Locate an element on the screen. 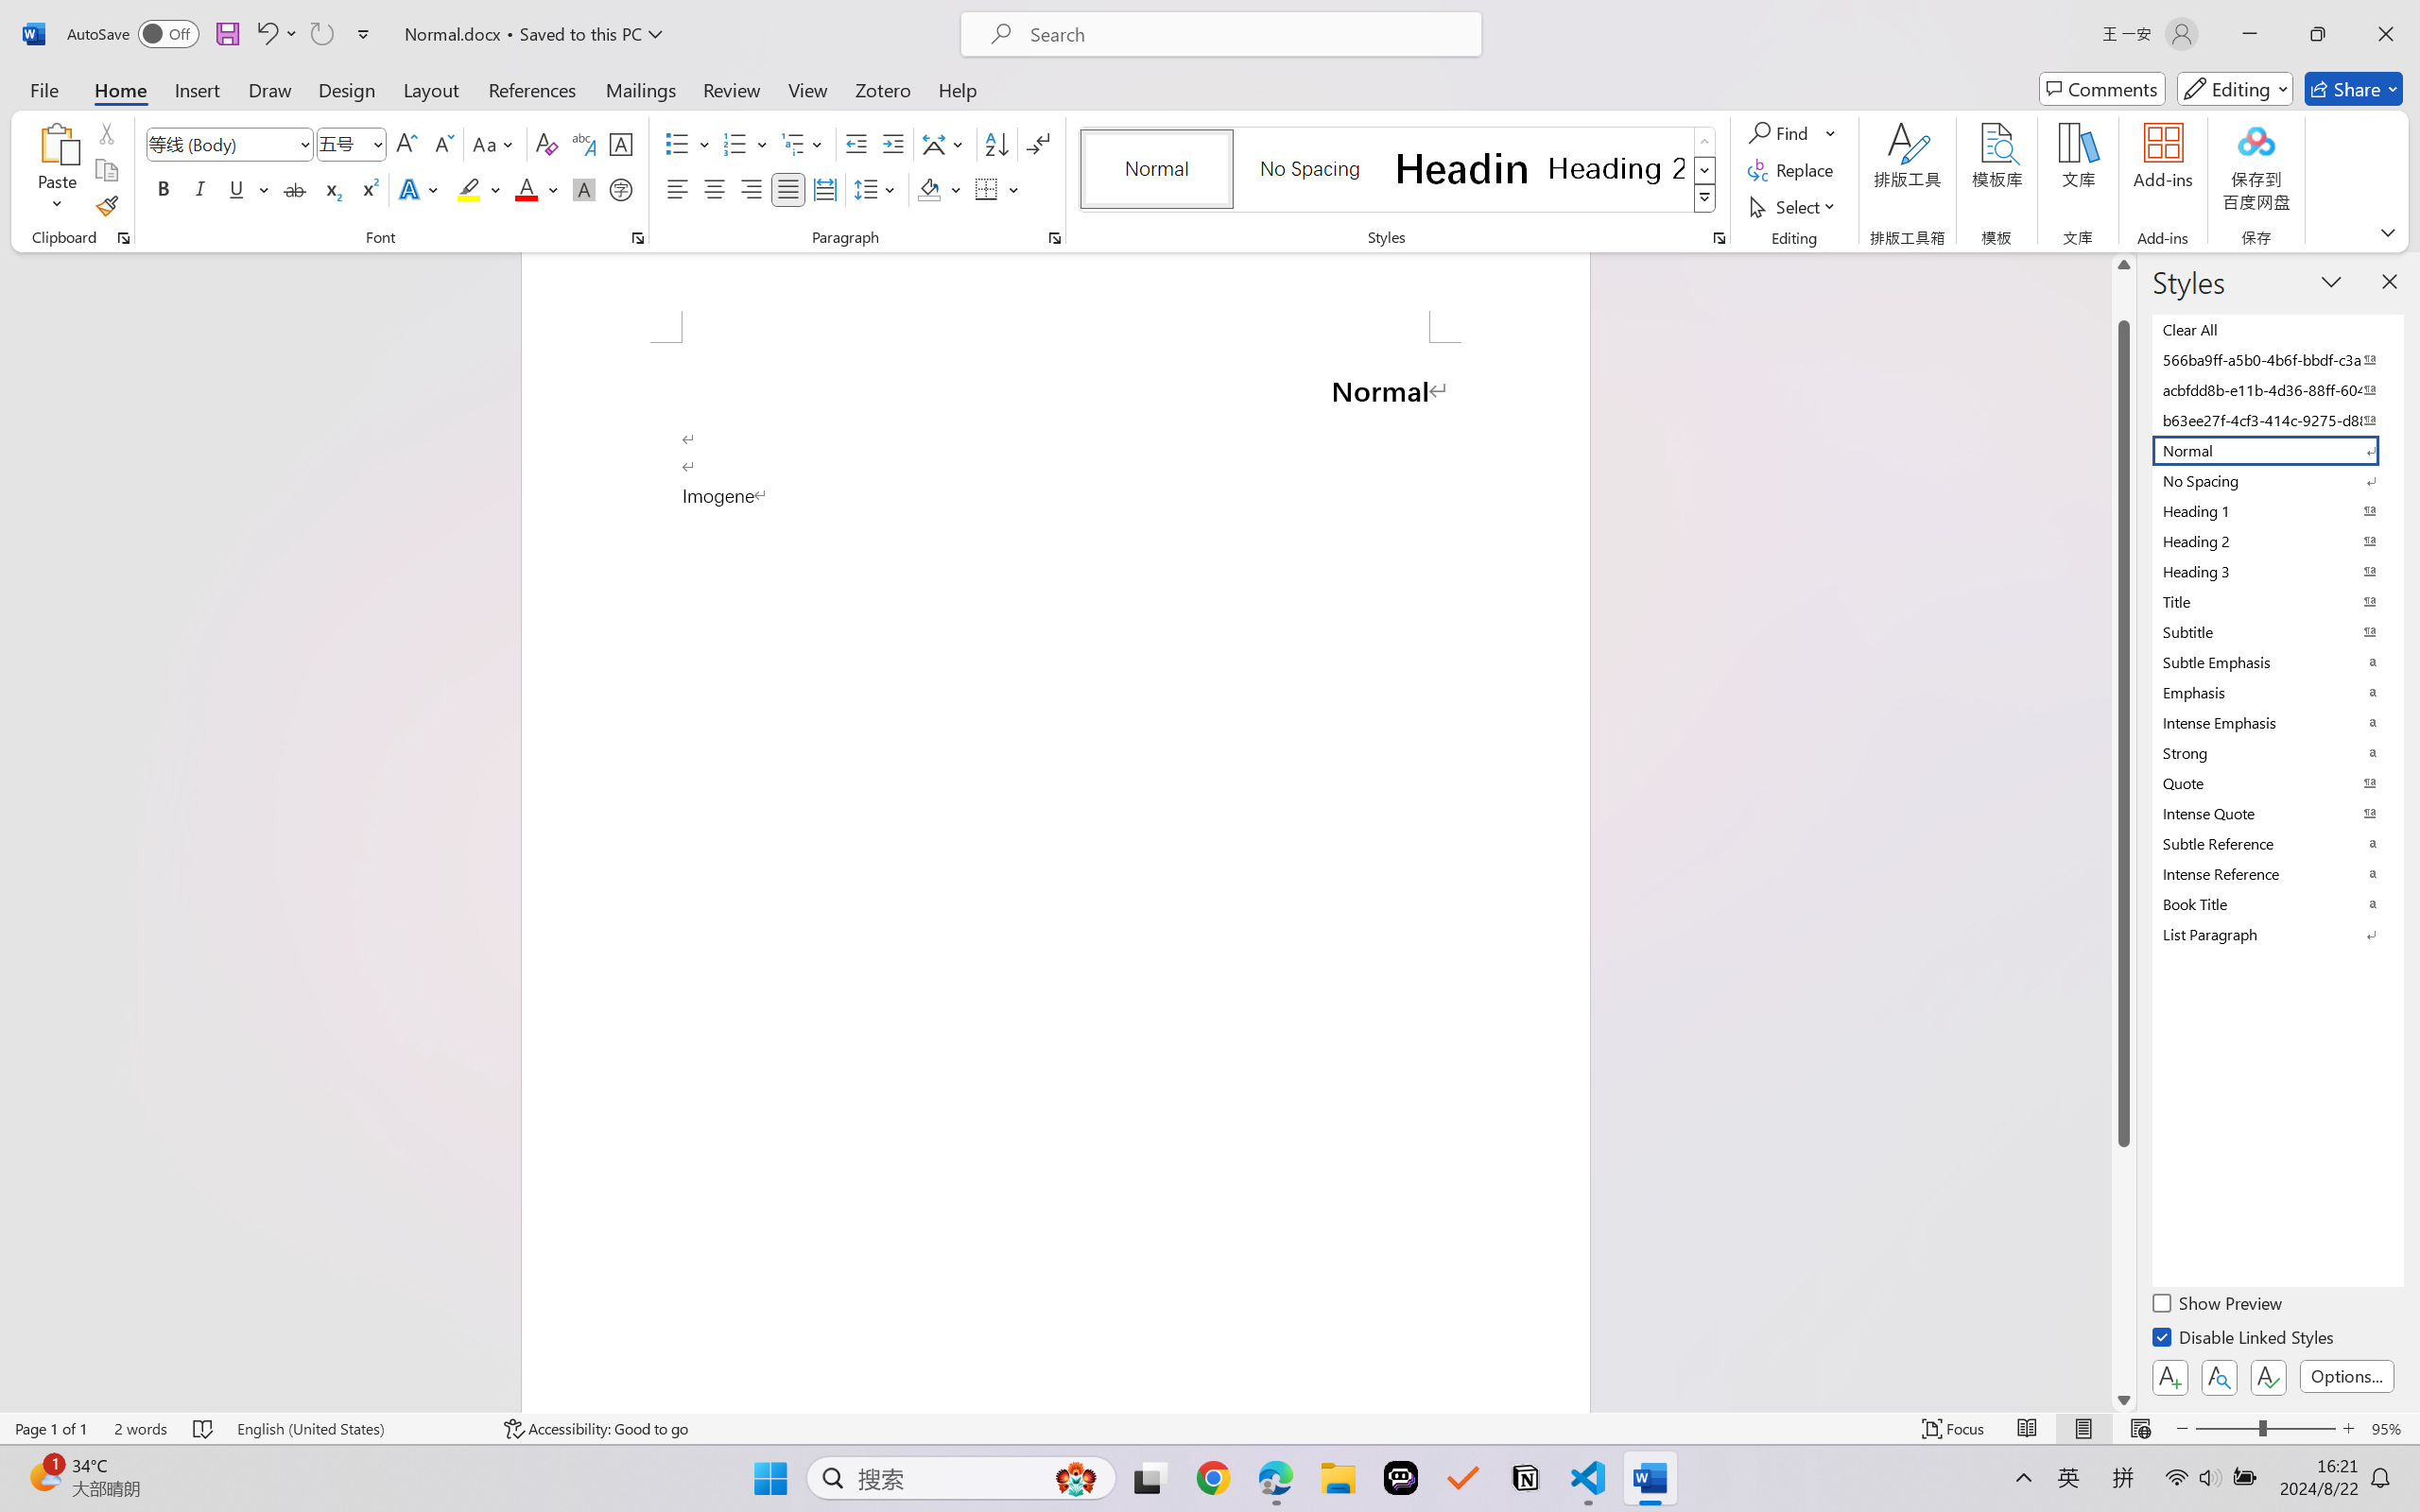 The image size is (2420, 1512). Strikethrough is located at coordinates (295, 189).